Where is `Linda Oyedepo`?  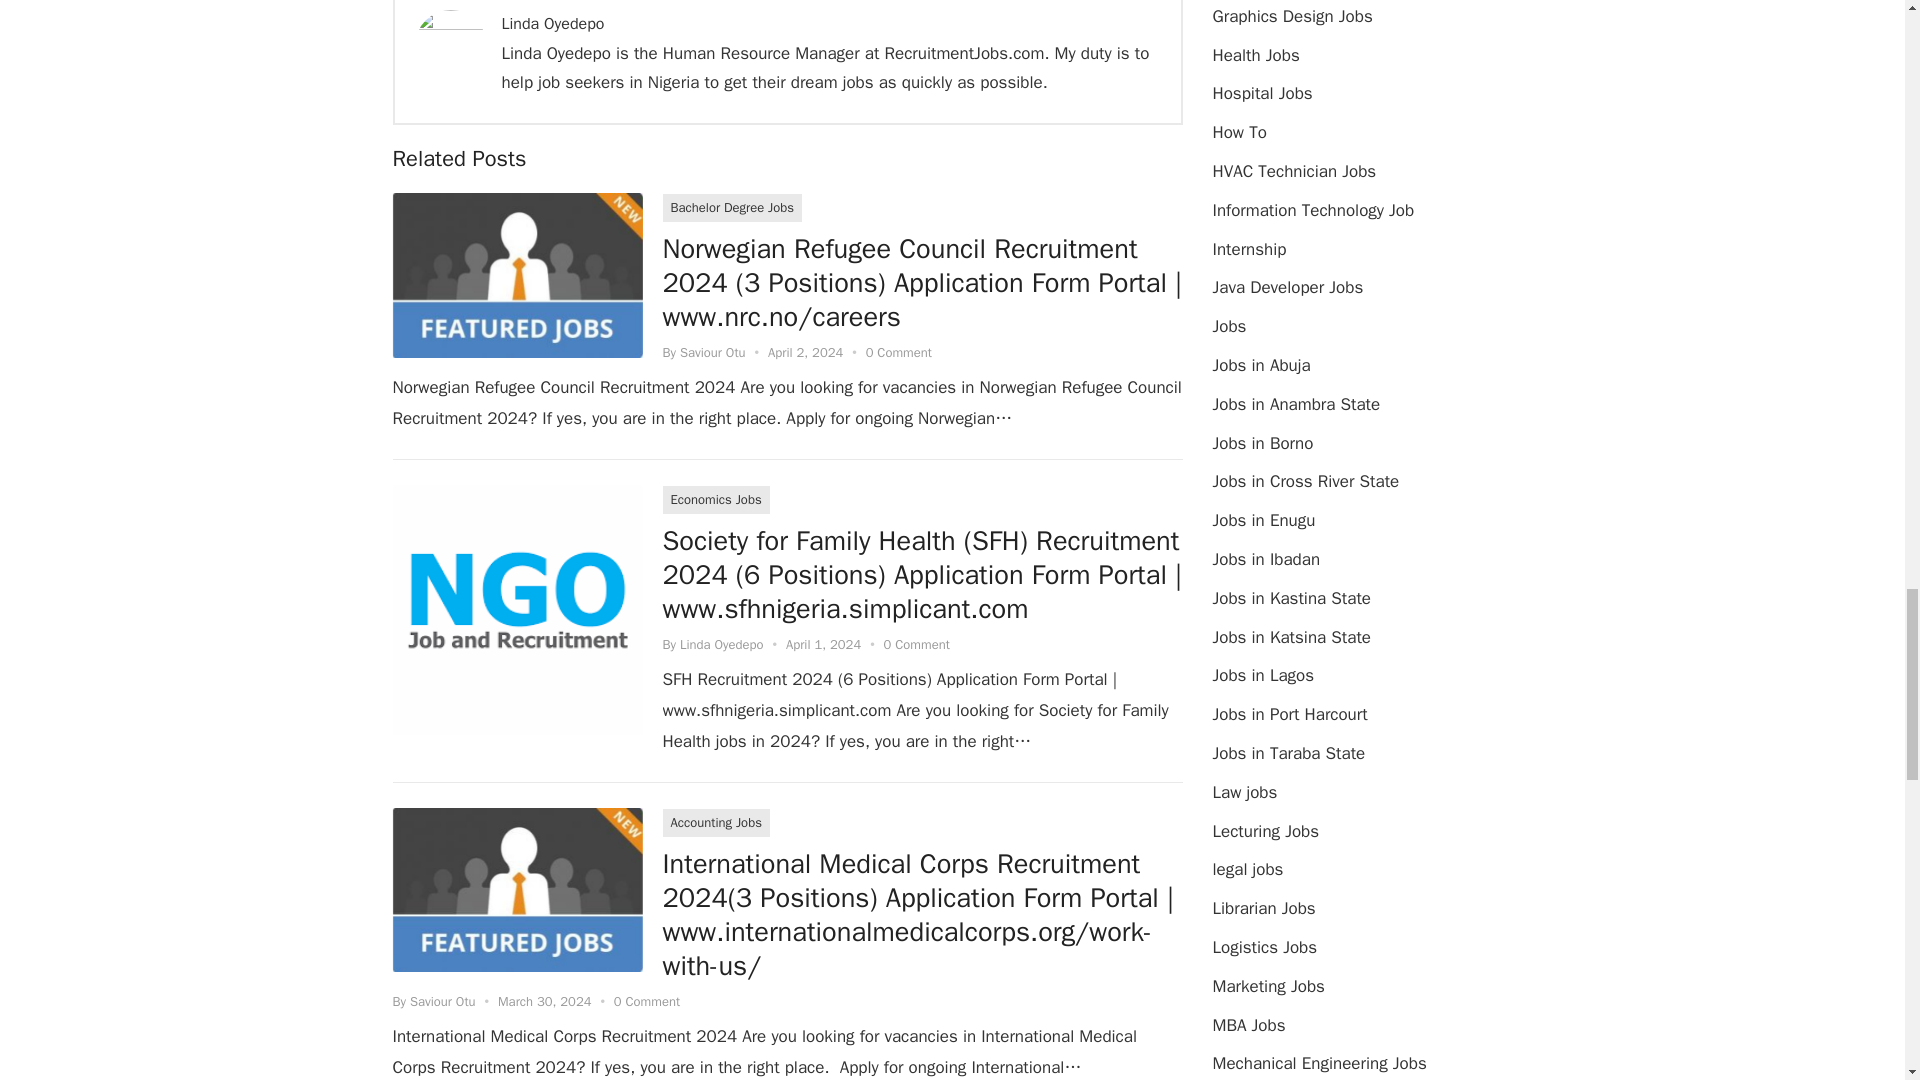 Linda Oyedepo is located at coordinates (552, 24).